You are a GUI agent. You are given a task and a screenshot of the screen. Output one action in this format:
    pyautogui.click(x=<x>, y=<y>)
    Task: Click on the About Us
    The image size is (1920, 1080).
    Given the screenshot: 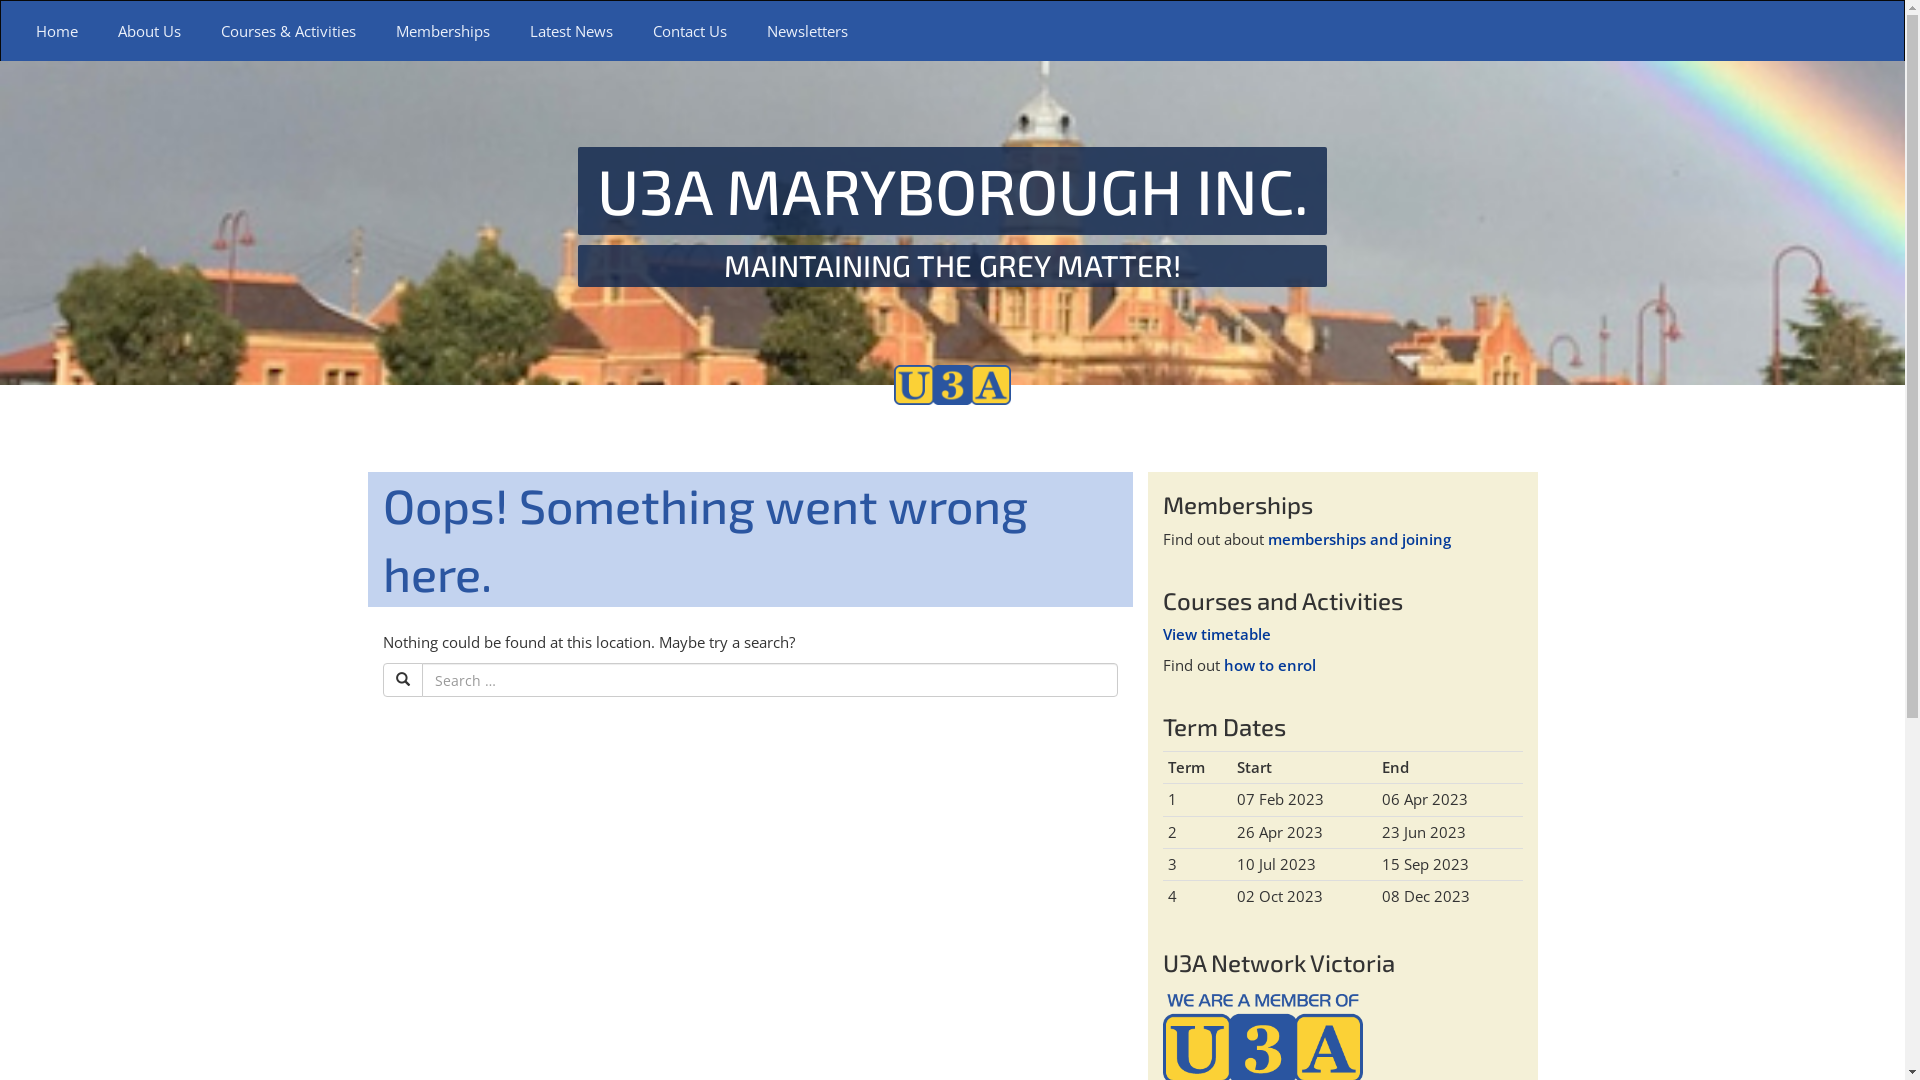 What is the action you would take?
    pyautogui.click(x=150, y=31)
    